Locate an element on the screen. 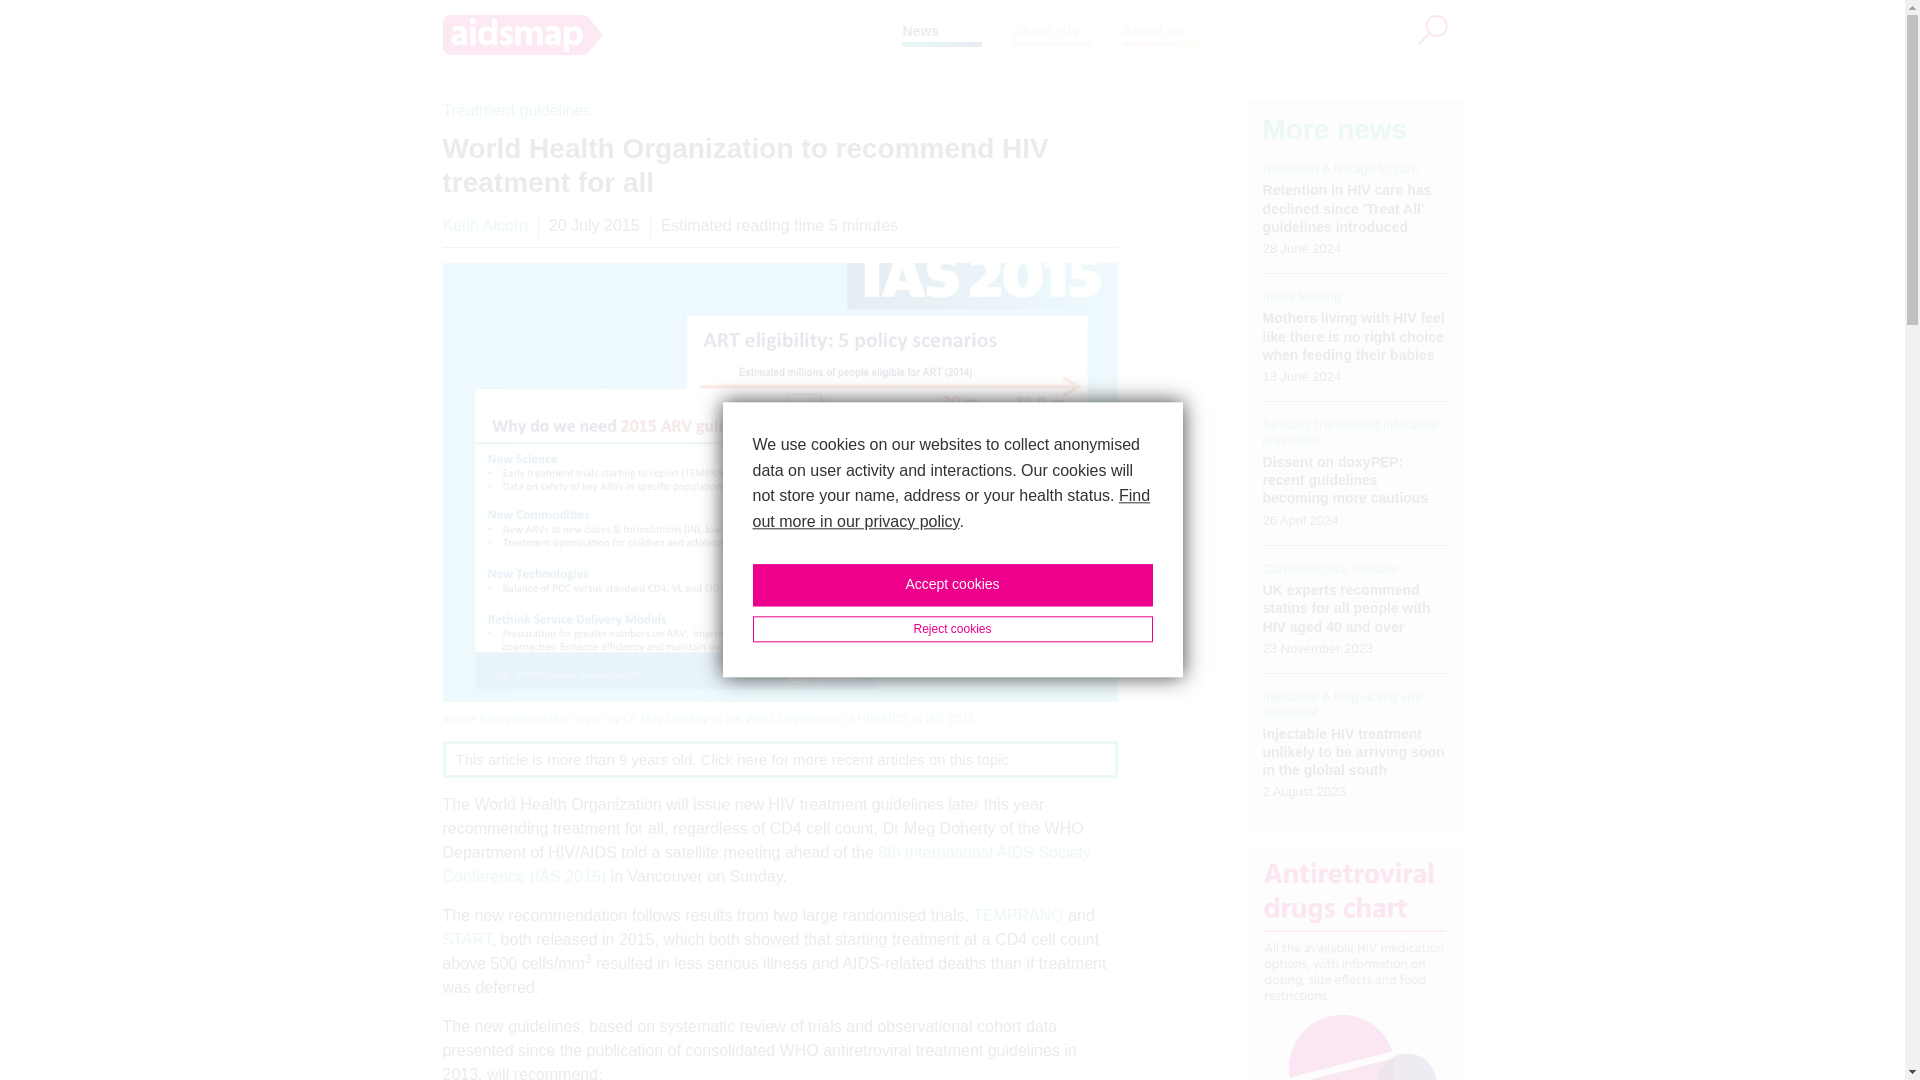 Image resolution: width=1920 pixels, height=1080 pixels. About us is located at coordinates (1152, 30).